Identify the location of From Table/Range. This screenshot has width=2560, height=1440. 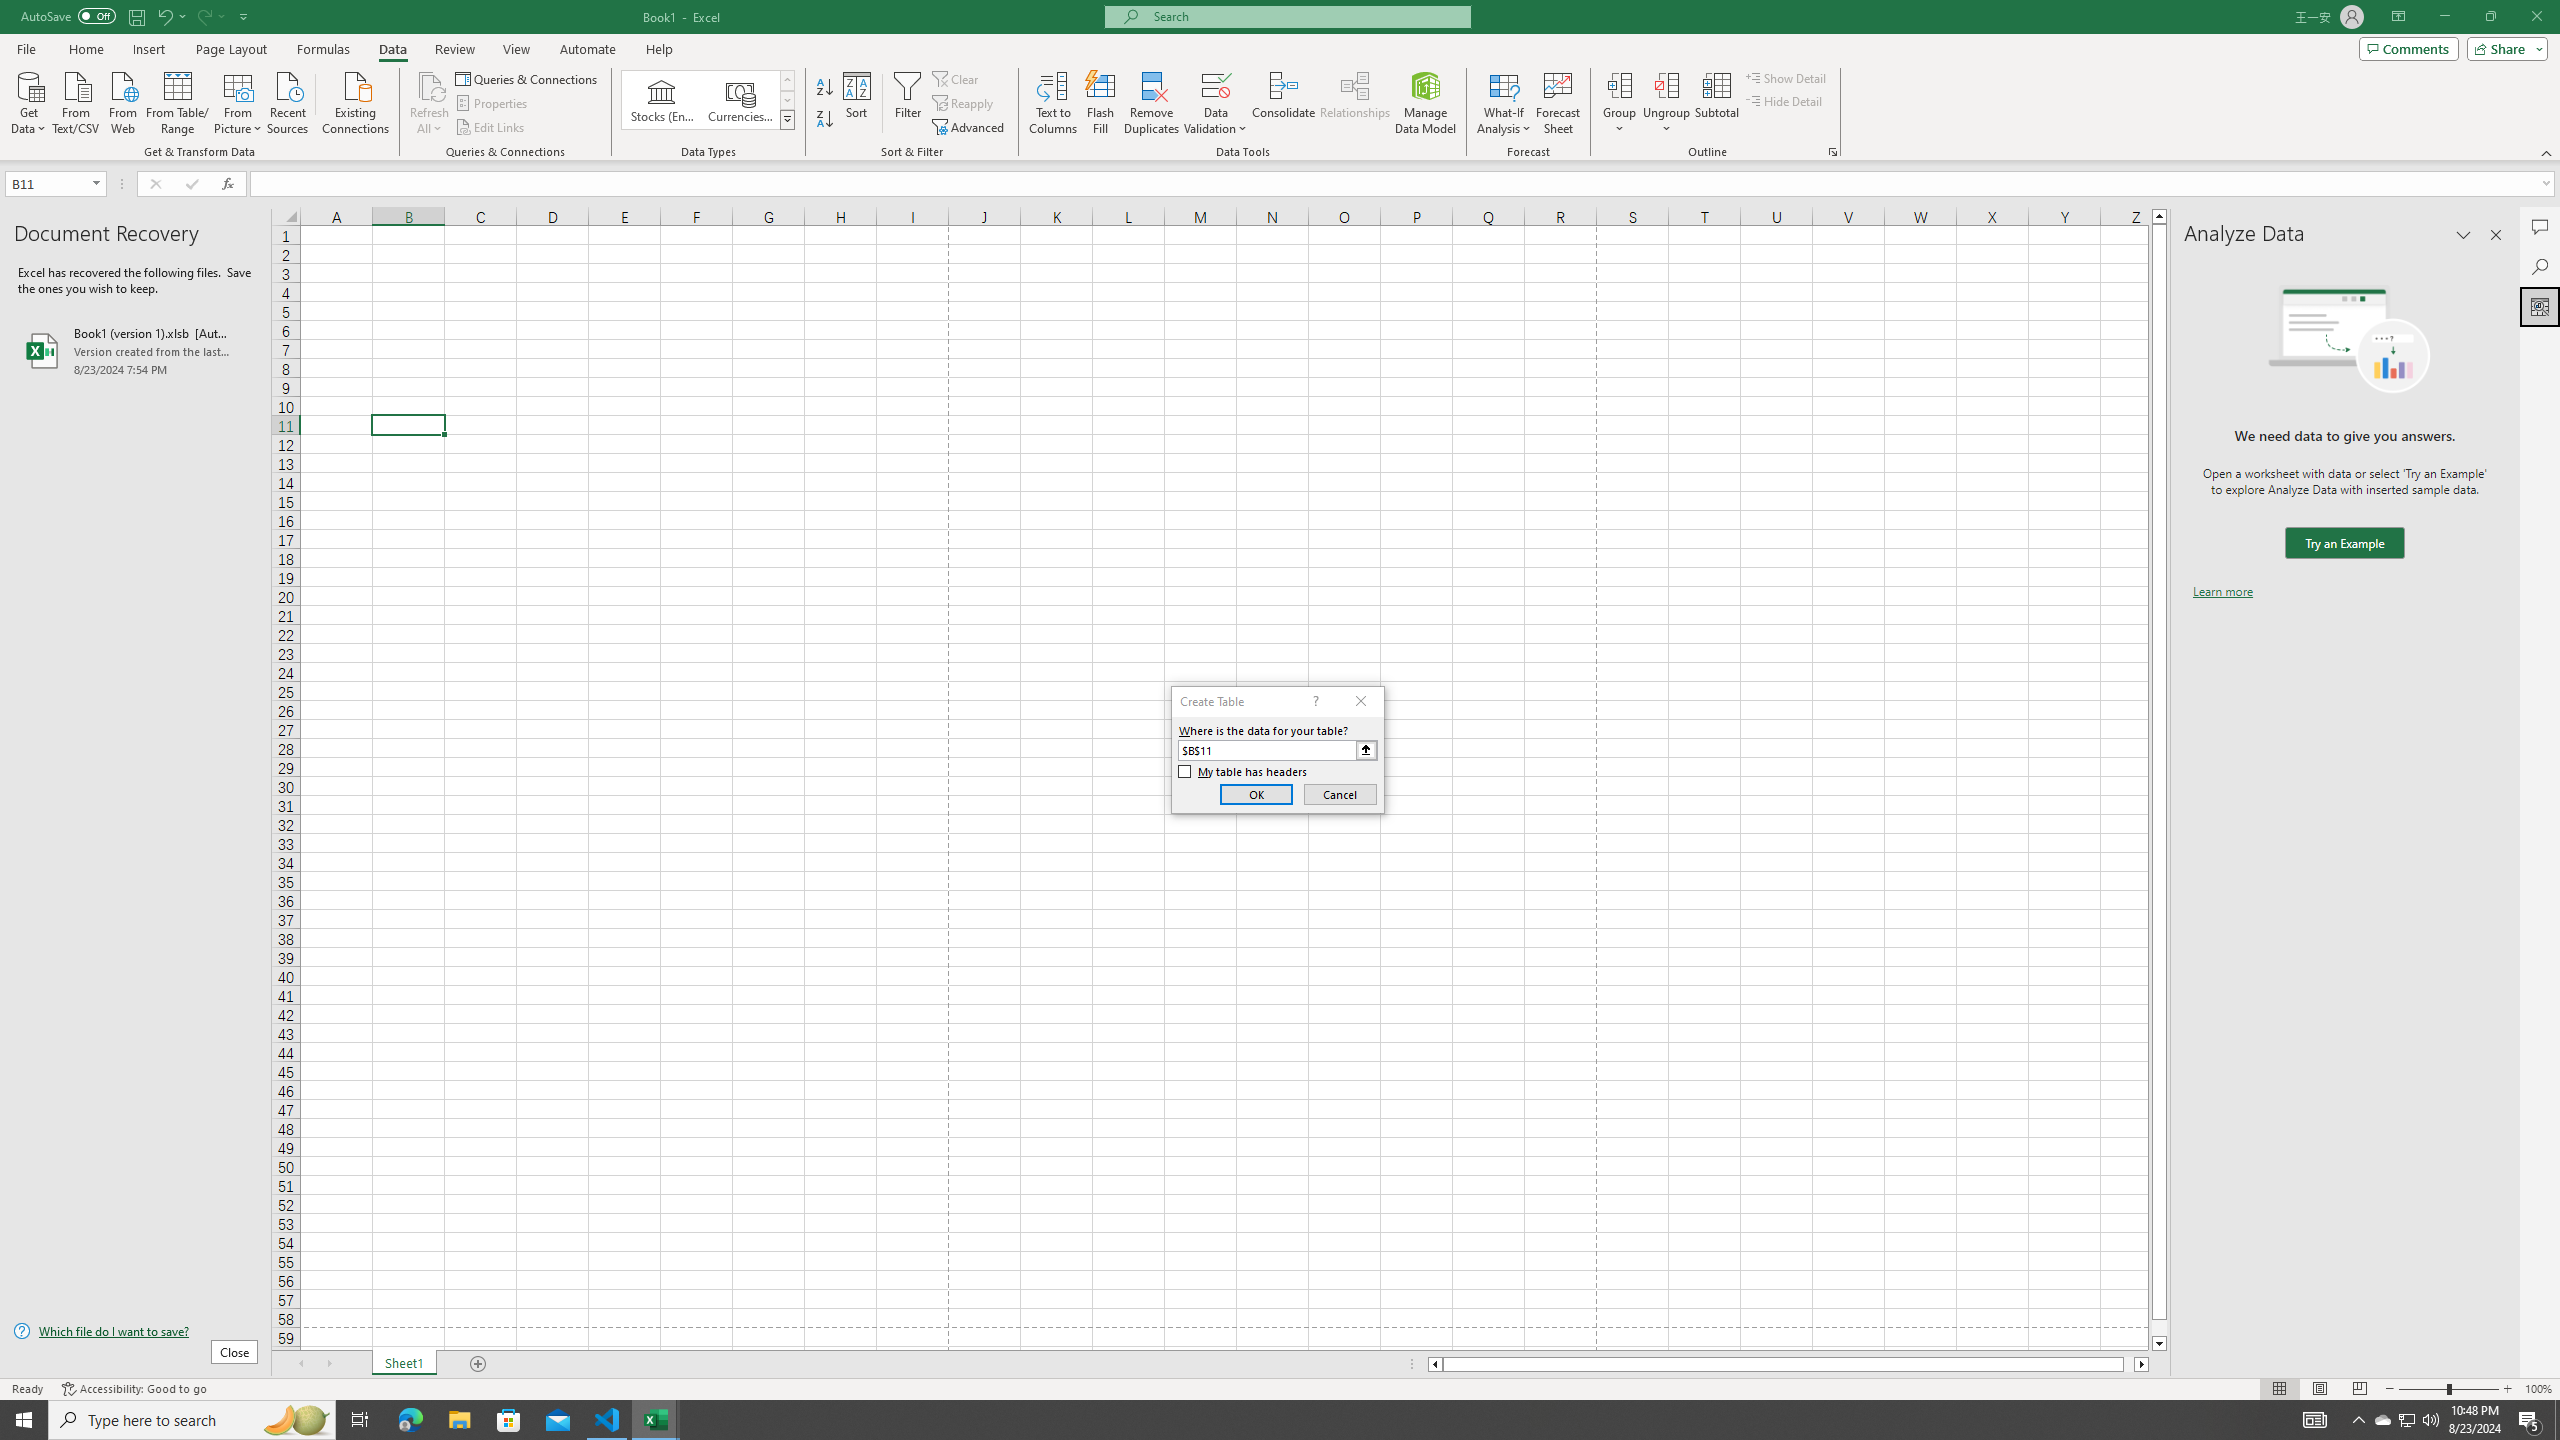
(178, 101).